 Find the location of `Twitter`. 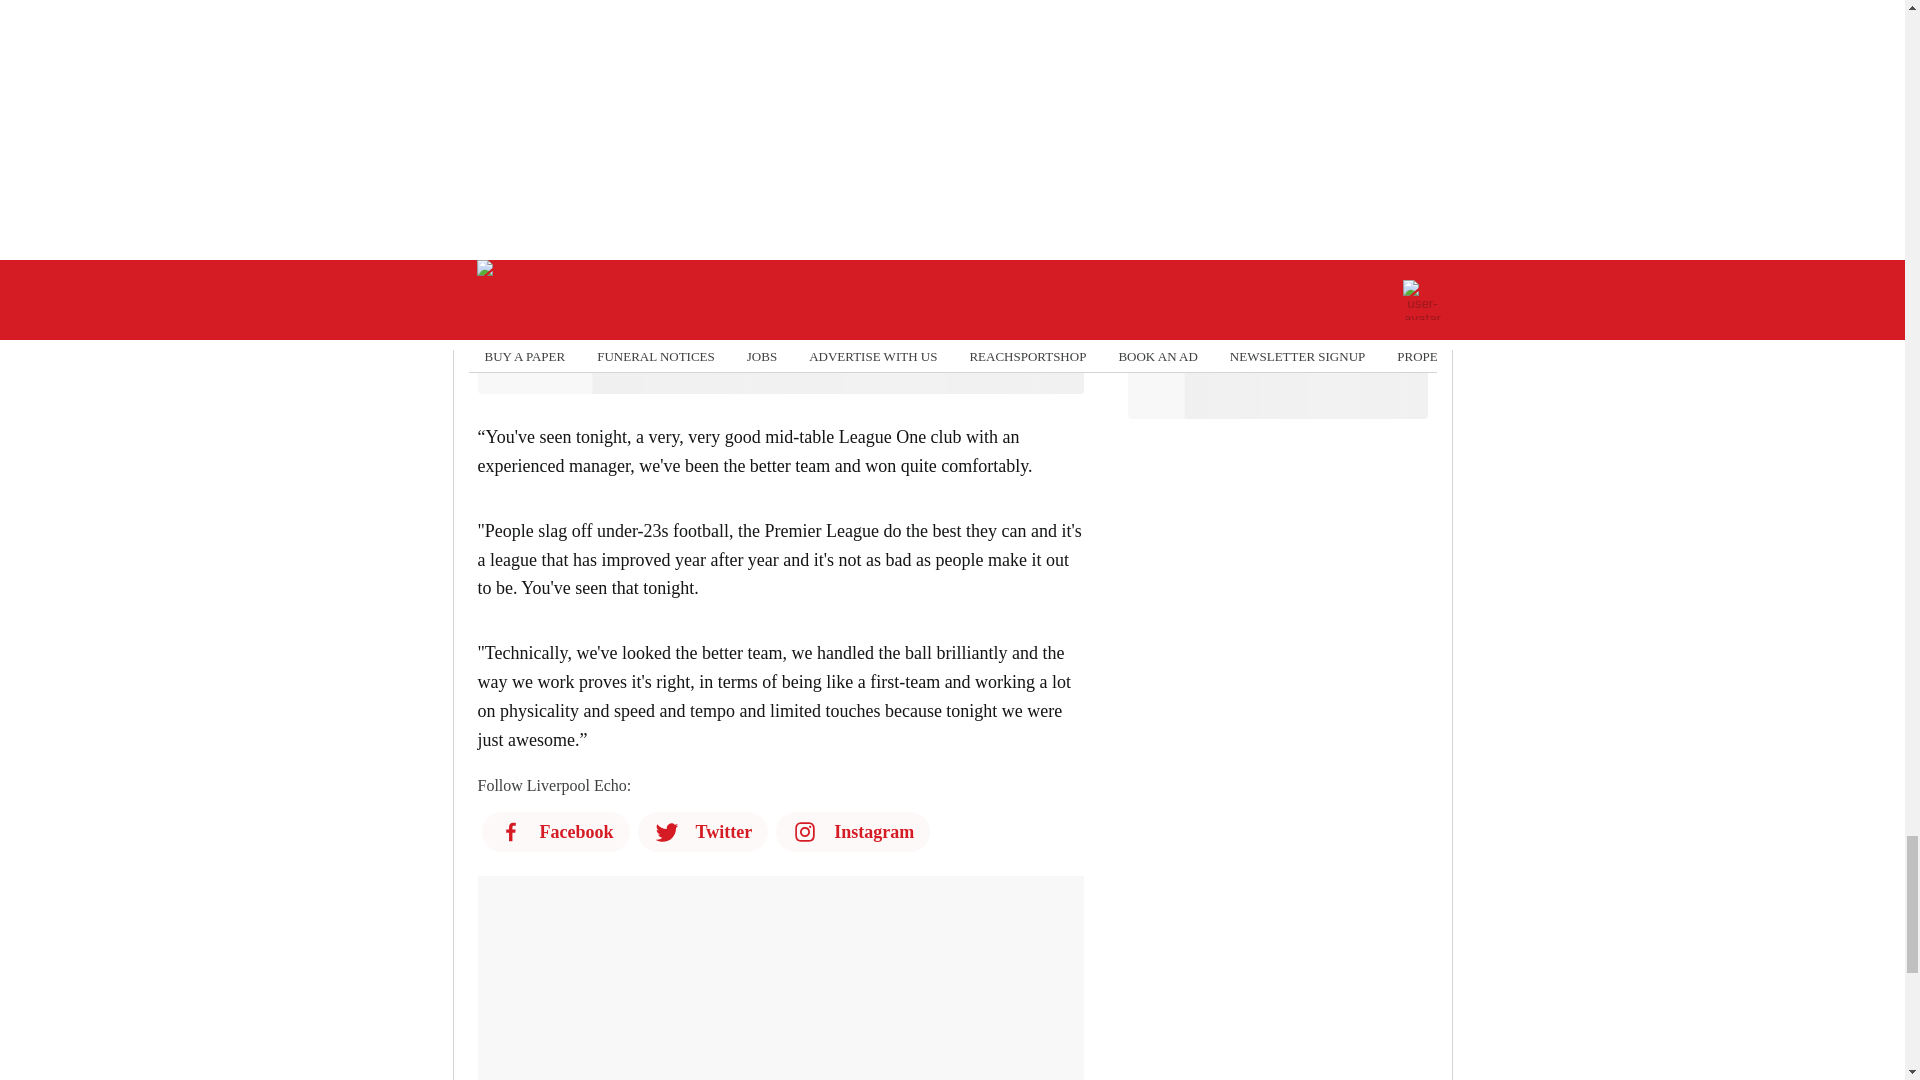

Twitter is located at coordinates (703, 832).